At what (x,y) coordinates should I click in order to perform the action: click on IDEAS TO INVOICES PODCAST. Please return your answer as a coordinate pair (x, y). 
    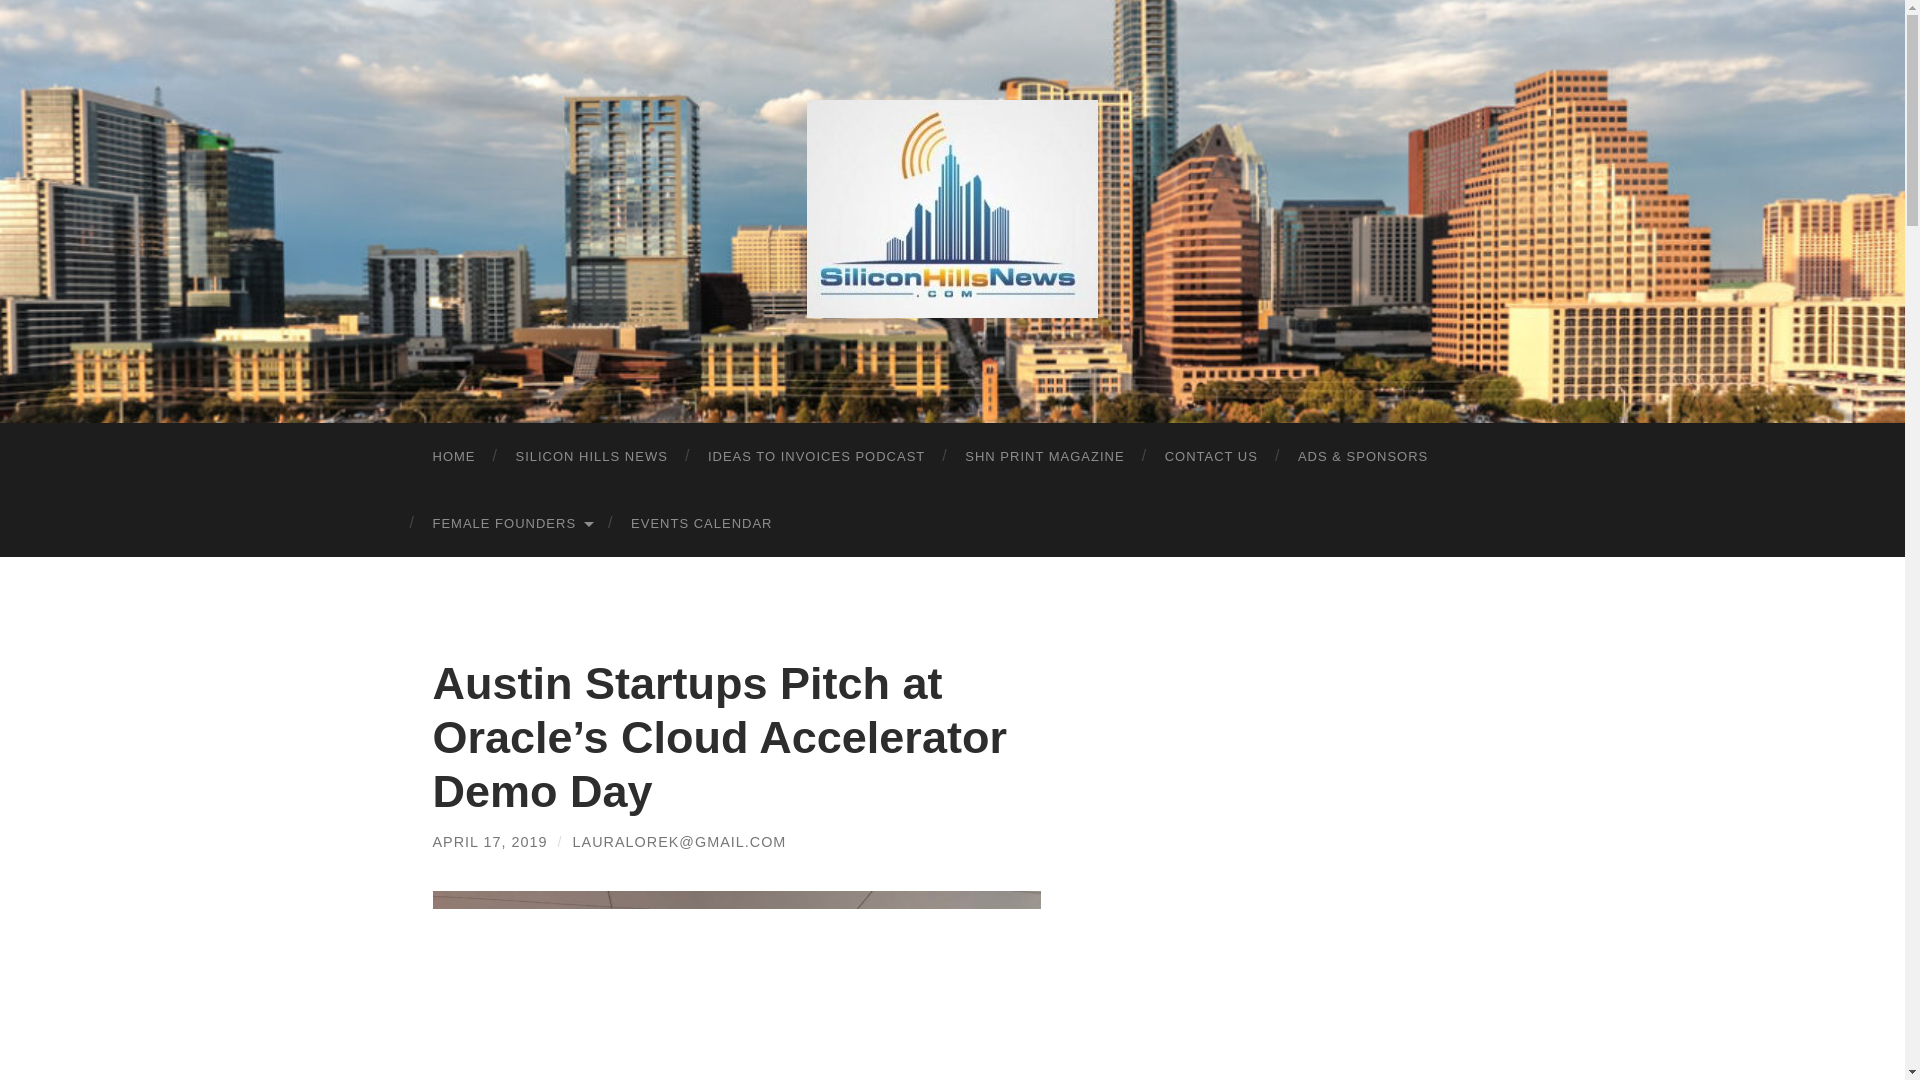
    Looking at the image, I should click on (816, 456).